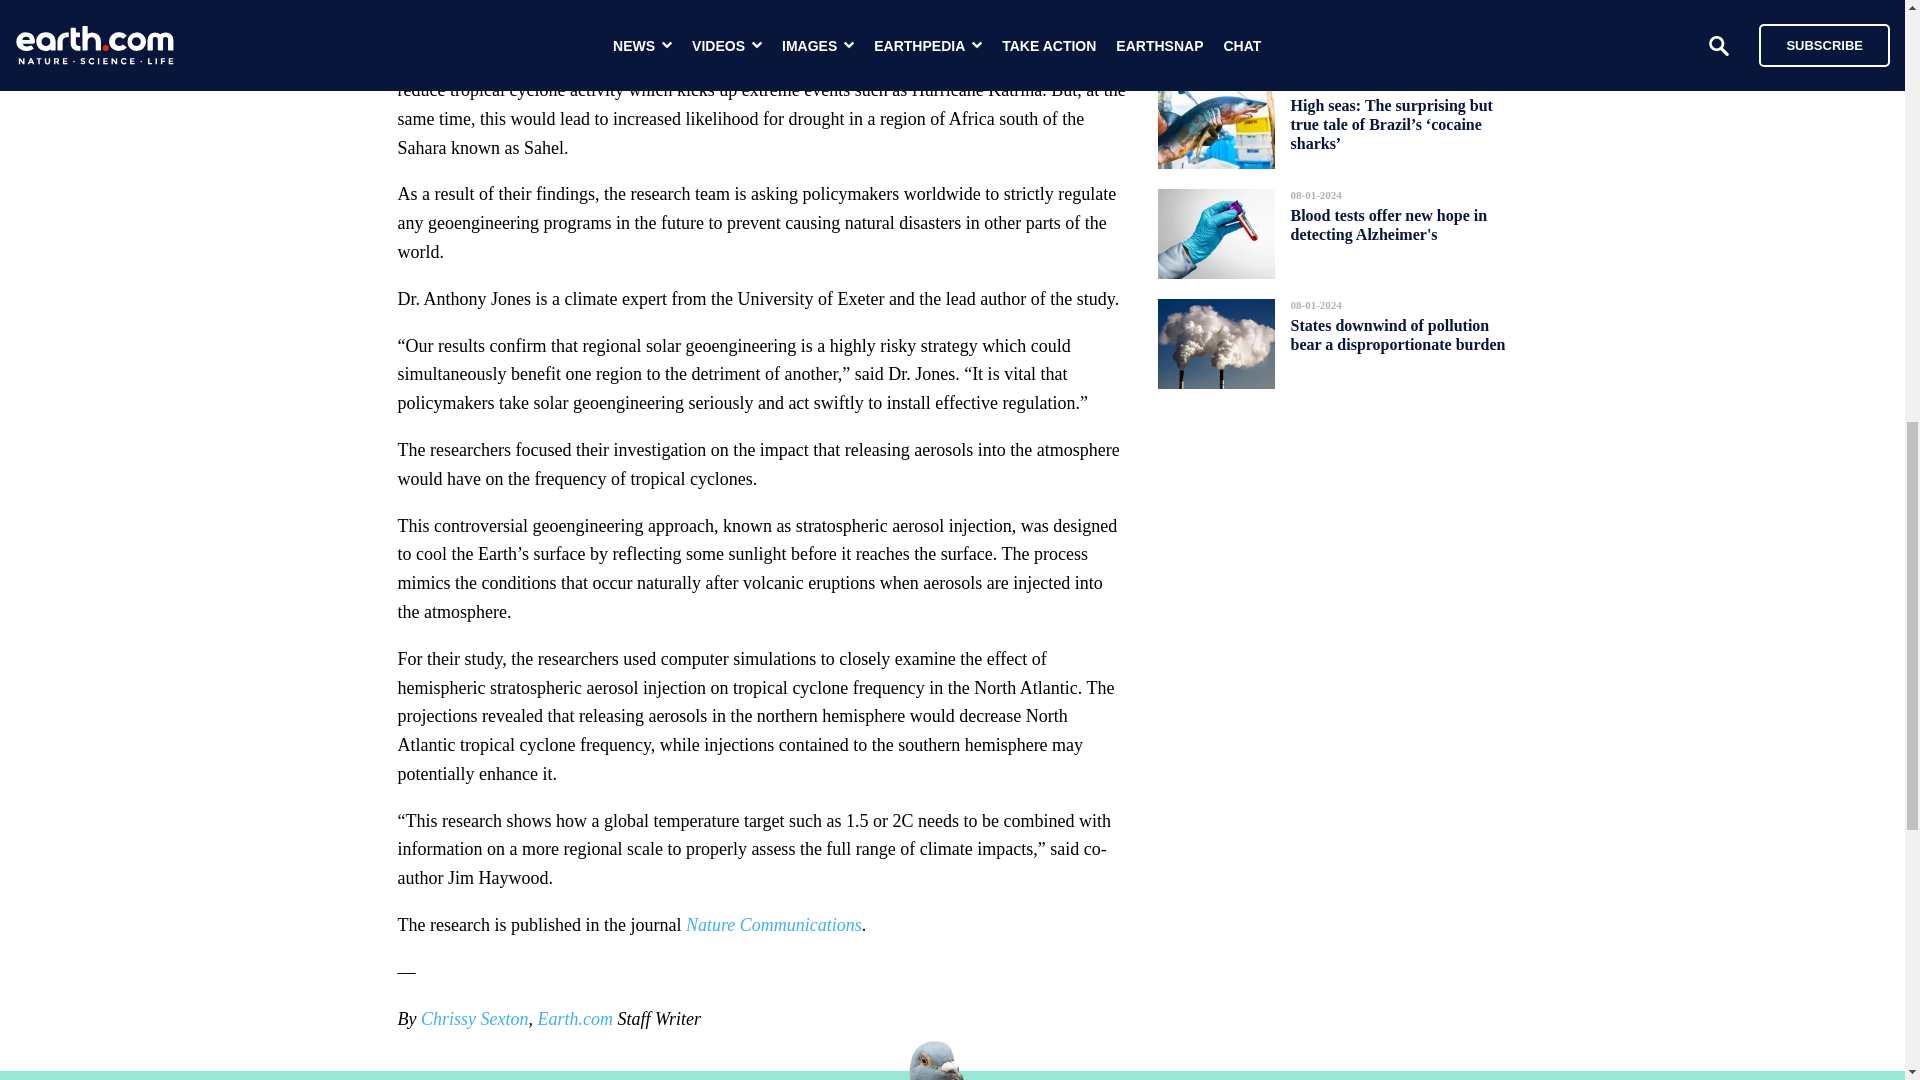 Image resolution: width=1920 pixels, height=1080 pixels. What do you see at coordinates (1398, 334) in the screenshot?
I see `States downwind of pollution bear a disproportionate burden` at bounding box center [1398, 334].